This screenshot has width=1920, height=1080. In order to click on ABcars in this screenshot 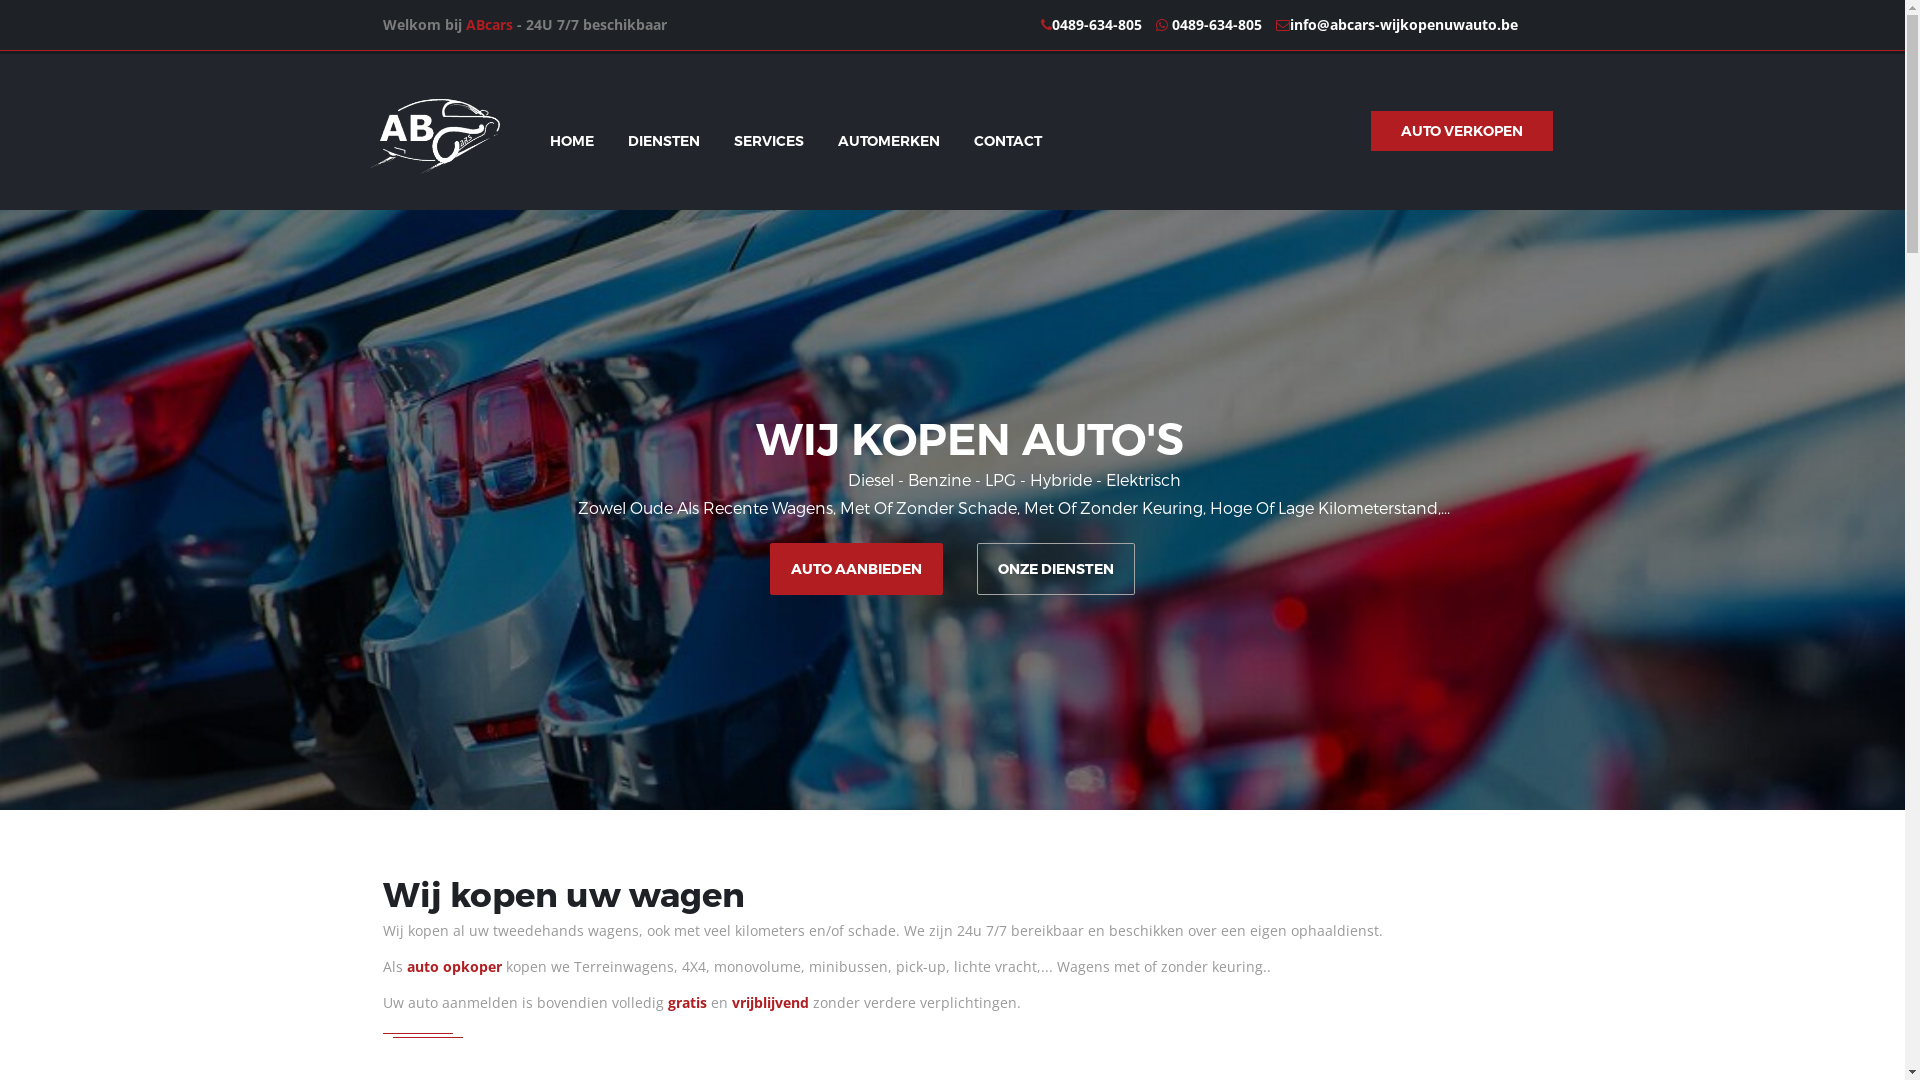, I will do `click(490, 25)`.